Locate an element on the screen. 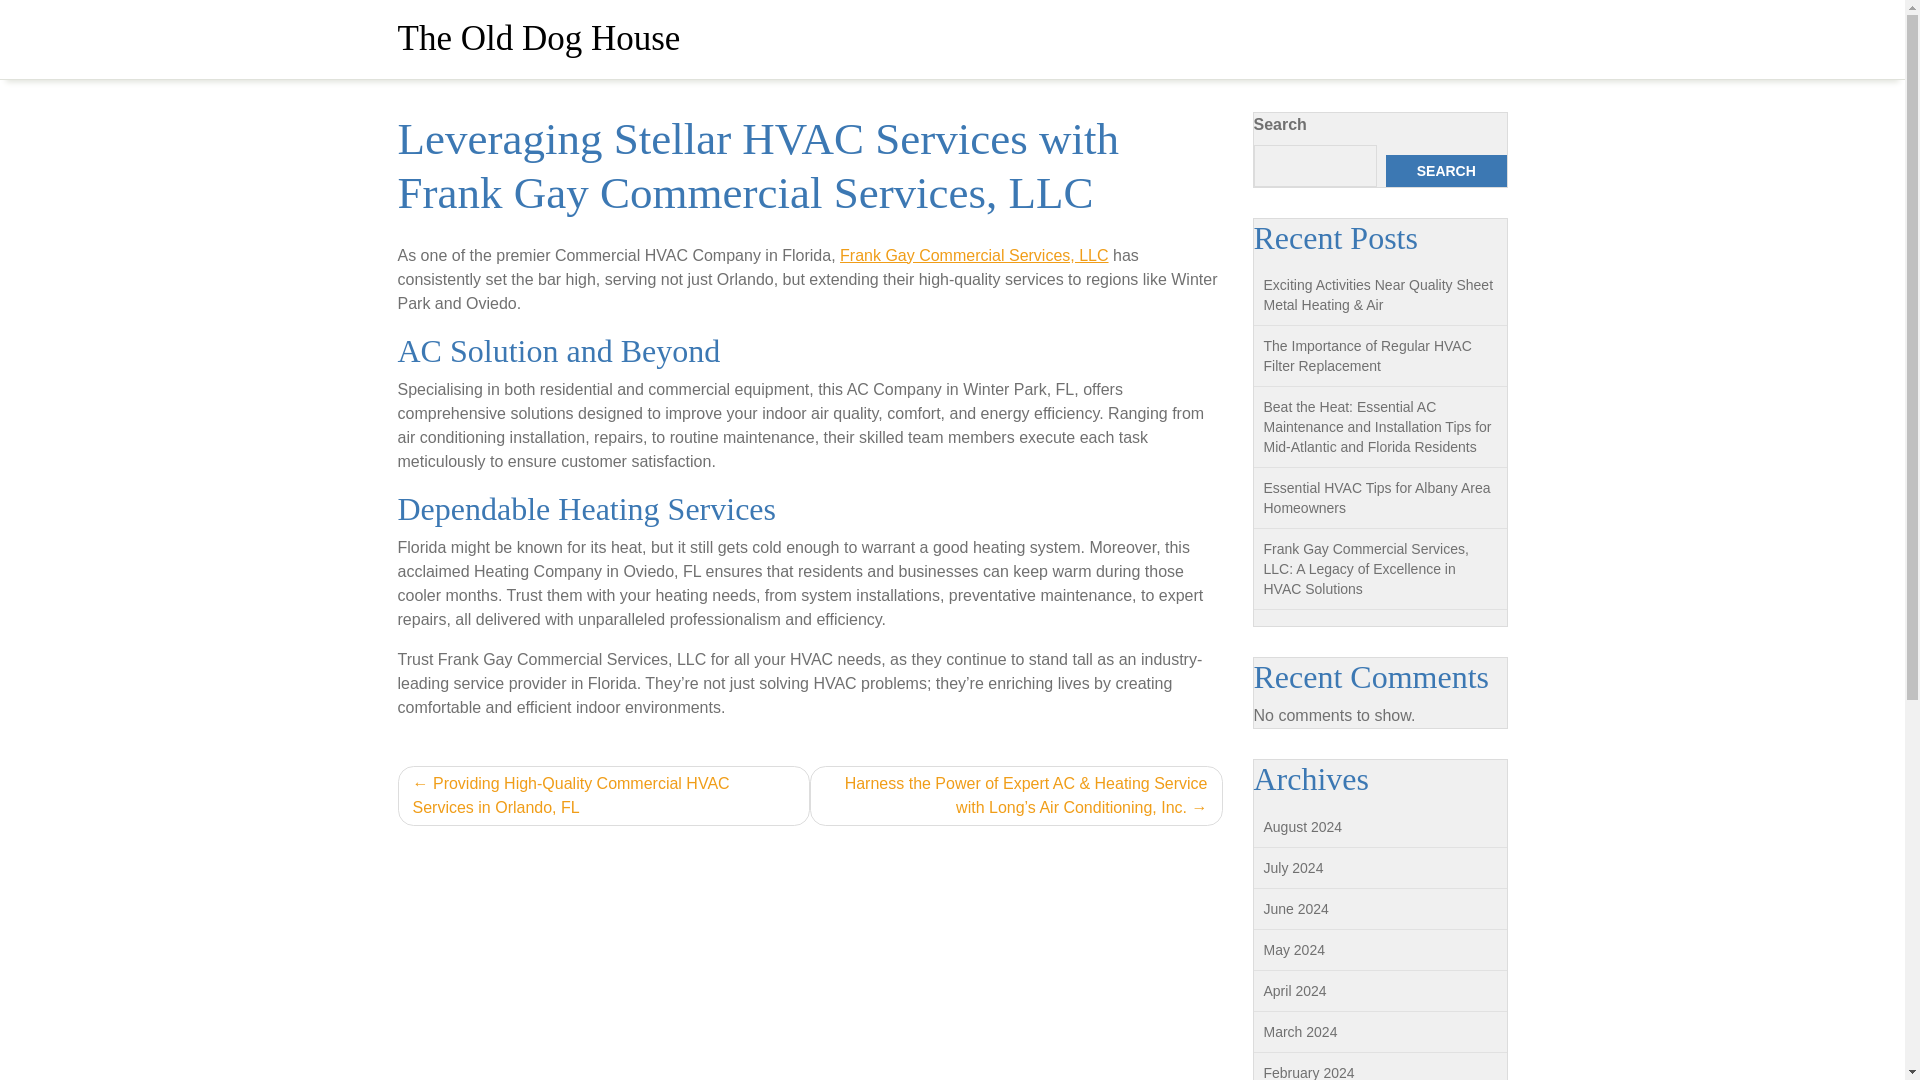 The width and height of the screenshot is (1920, 1080). Frank Gay Commercial Services, LLC is located at coordinates (974, 254).